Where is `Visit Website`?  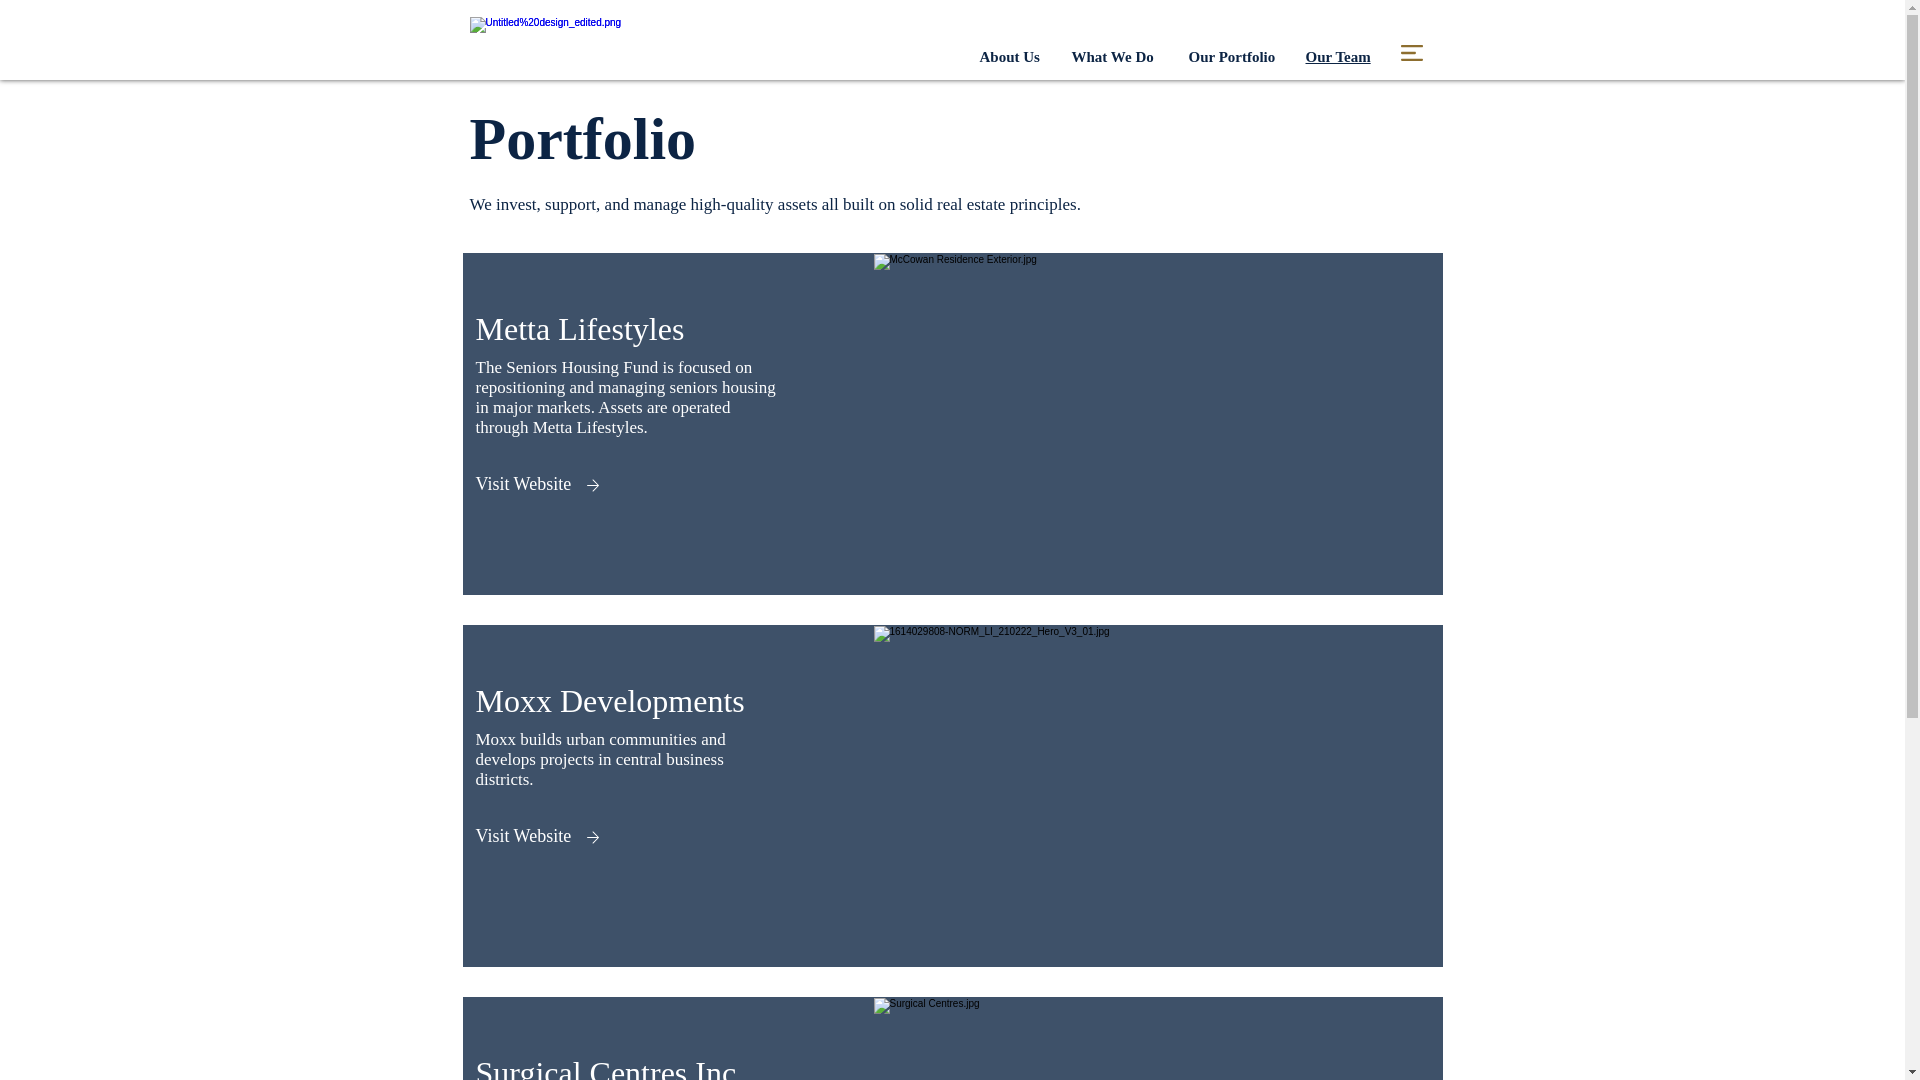
Visit Website is located at coordinates (524, 484).